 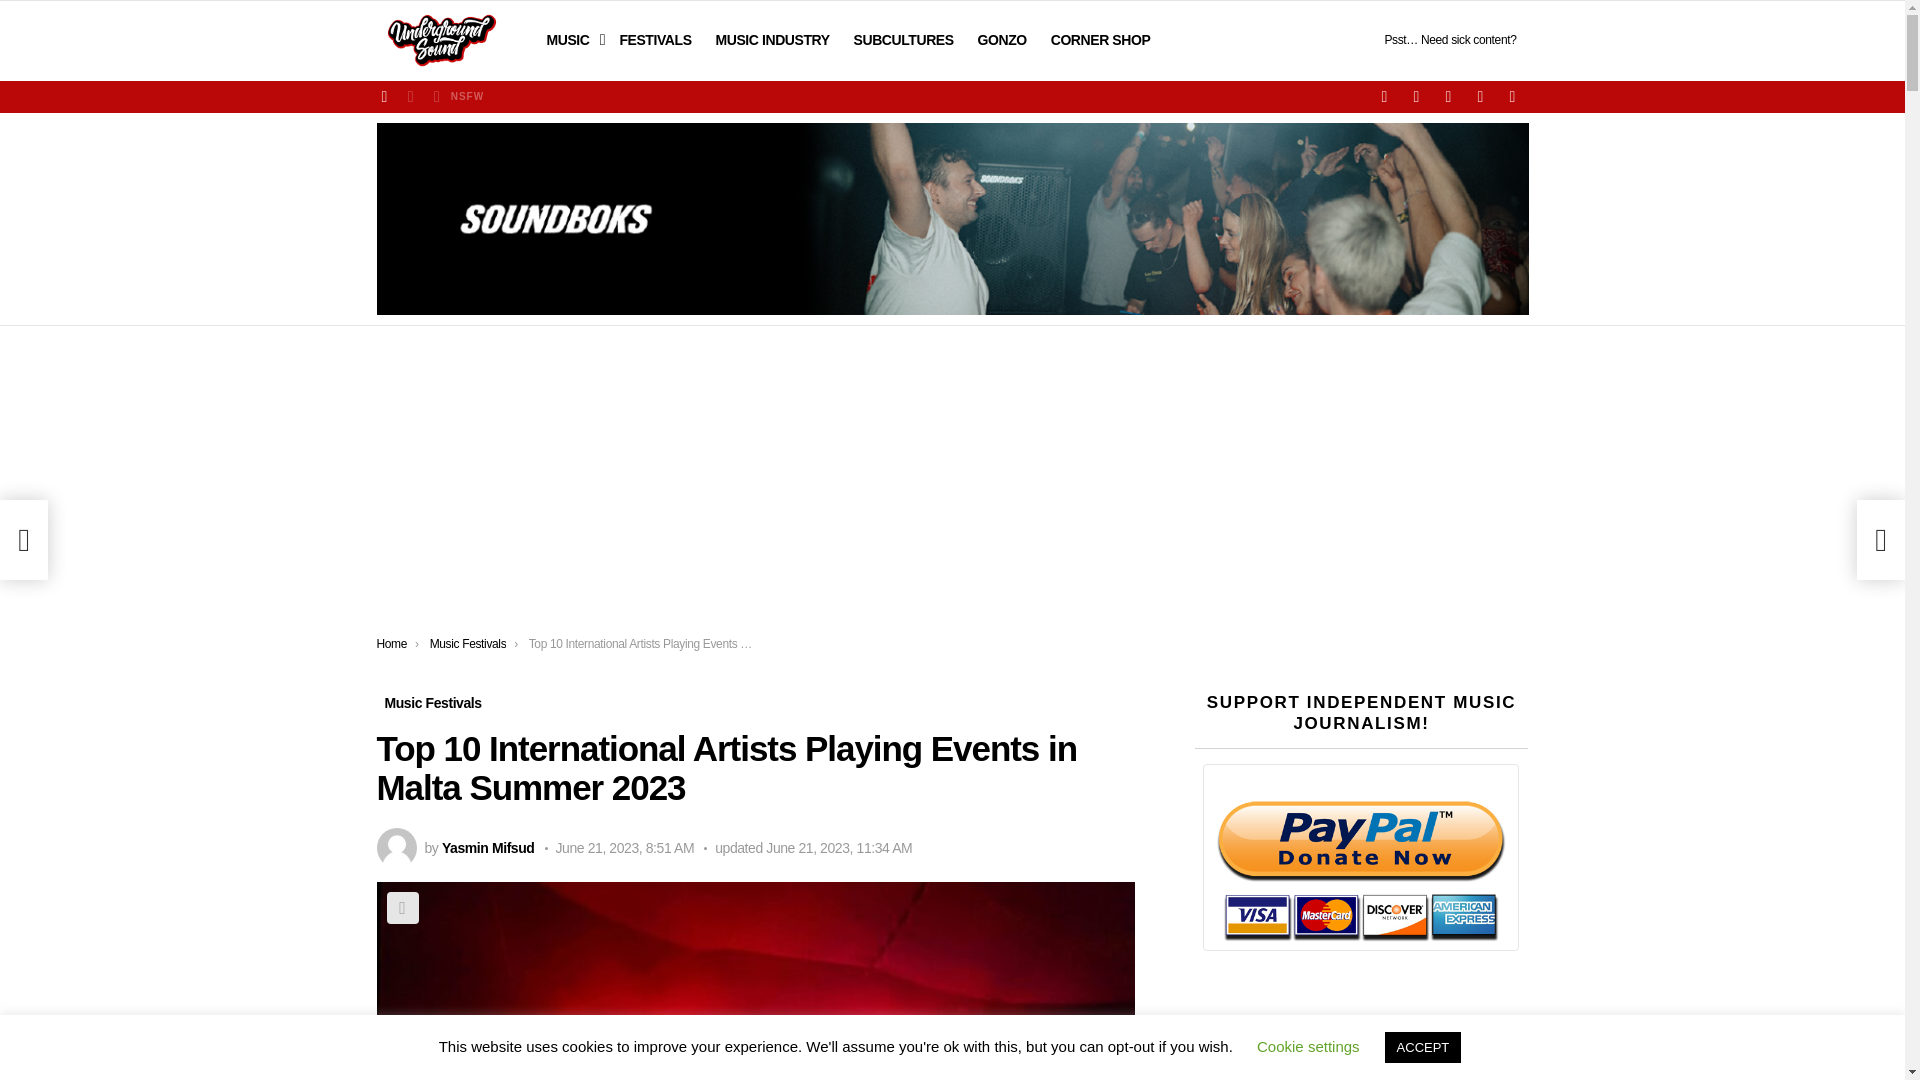 What do you see at coordinates (1100, 40) in the screenshot?
I see `CORNER SHOP` at bounding box center [1100, 40].